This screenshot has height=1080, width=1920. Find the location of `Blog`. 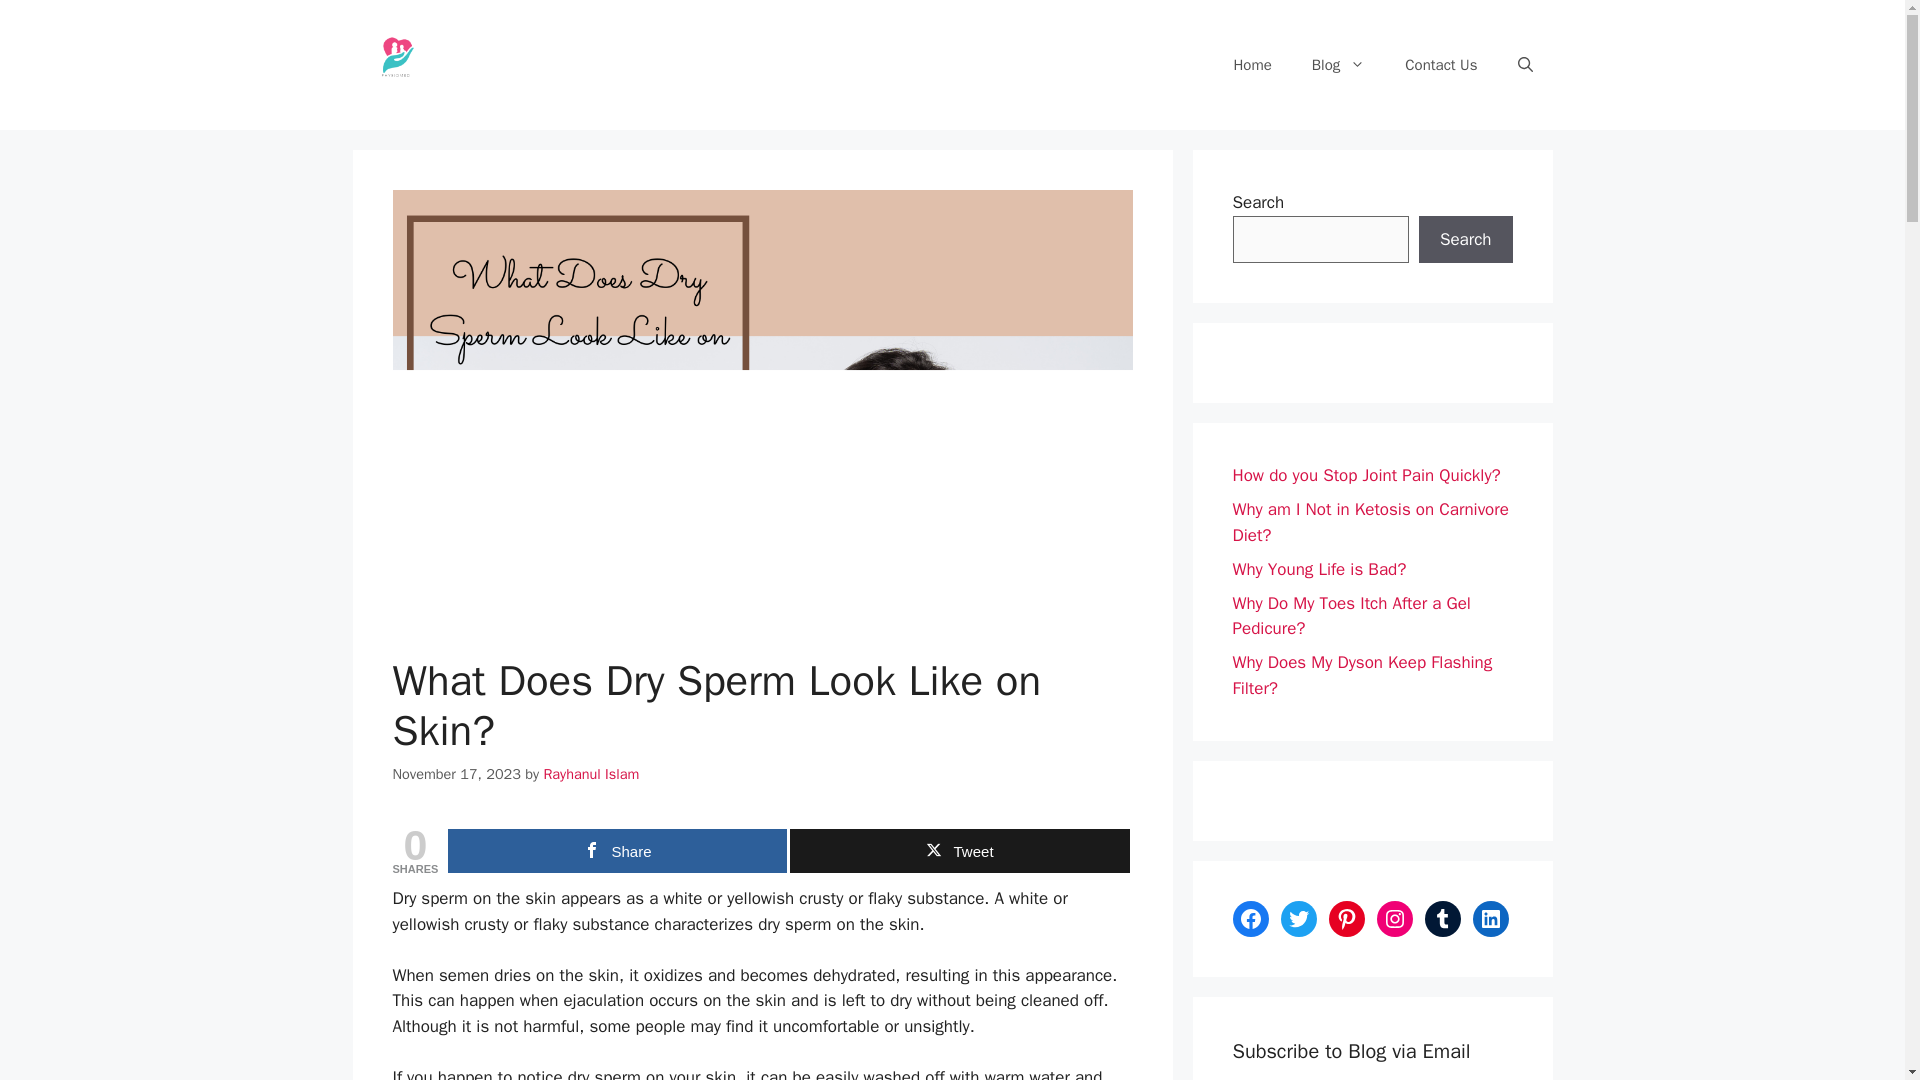

Blog is located at coordinates (1338, 64).